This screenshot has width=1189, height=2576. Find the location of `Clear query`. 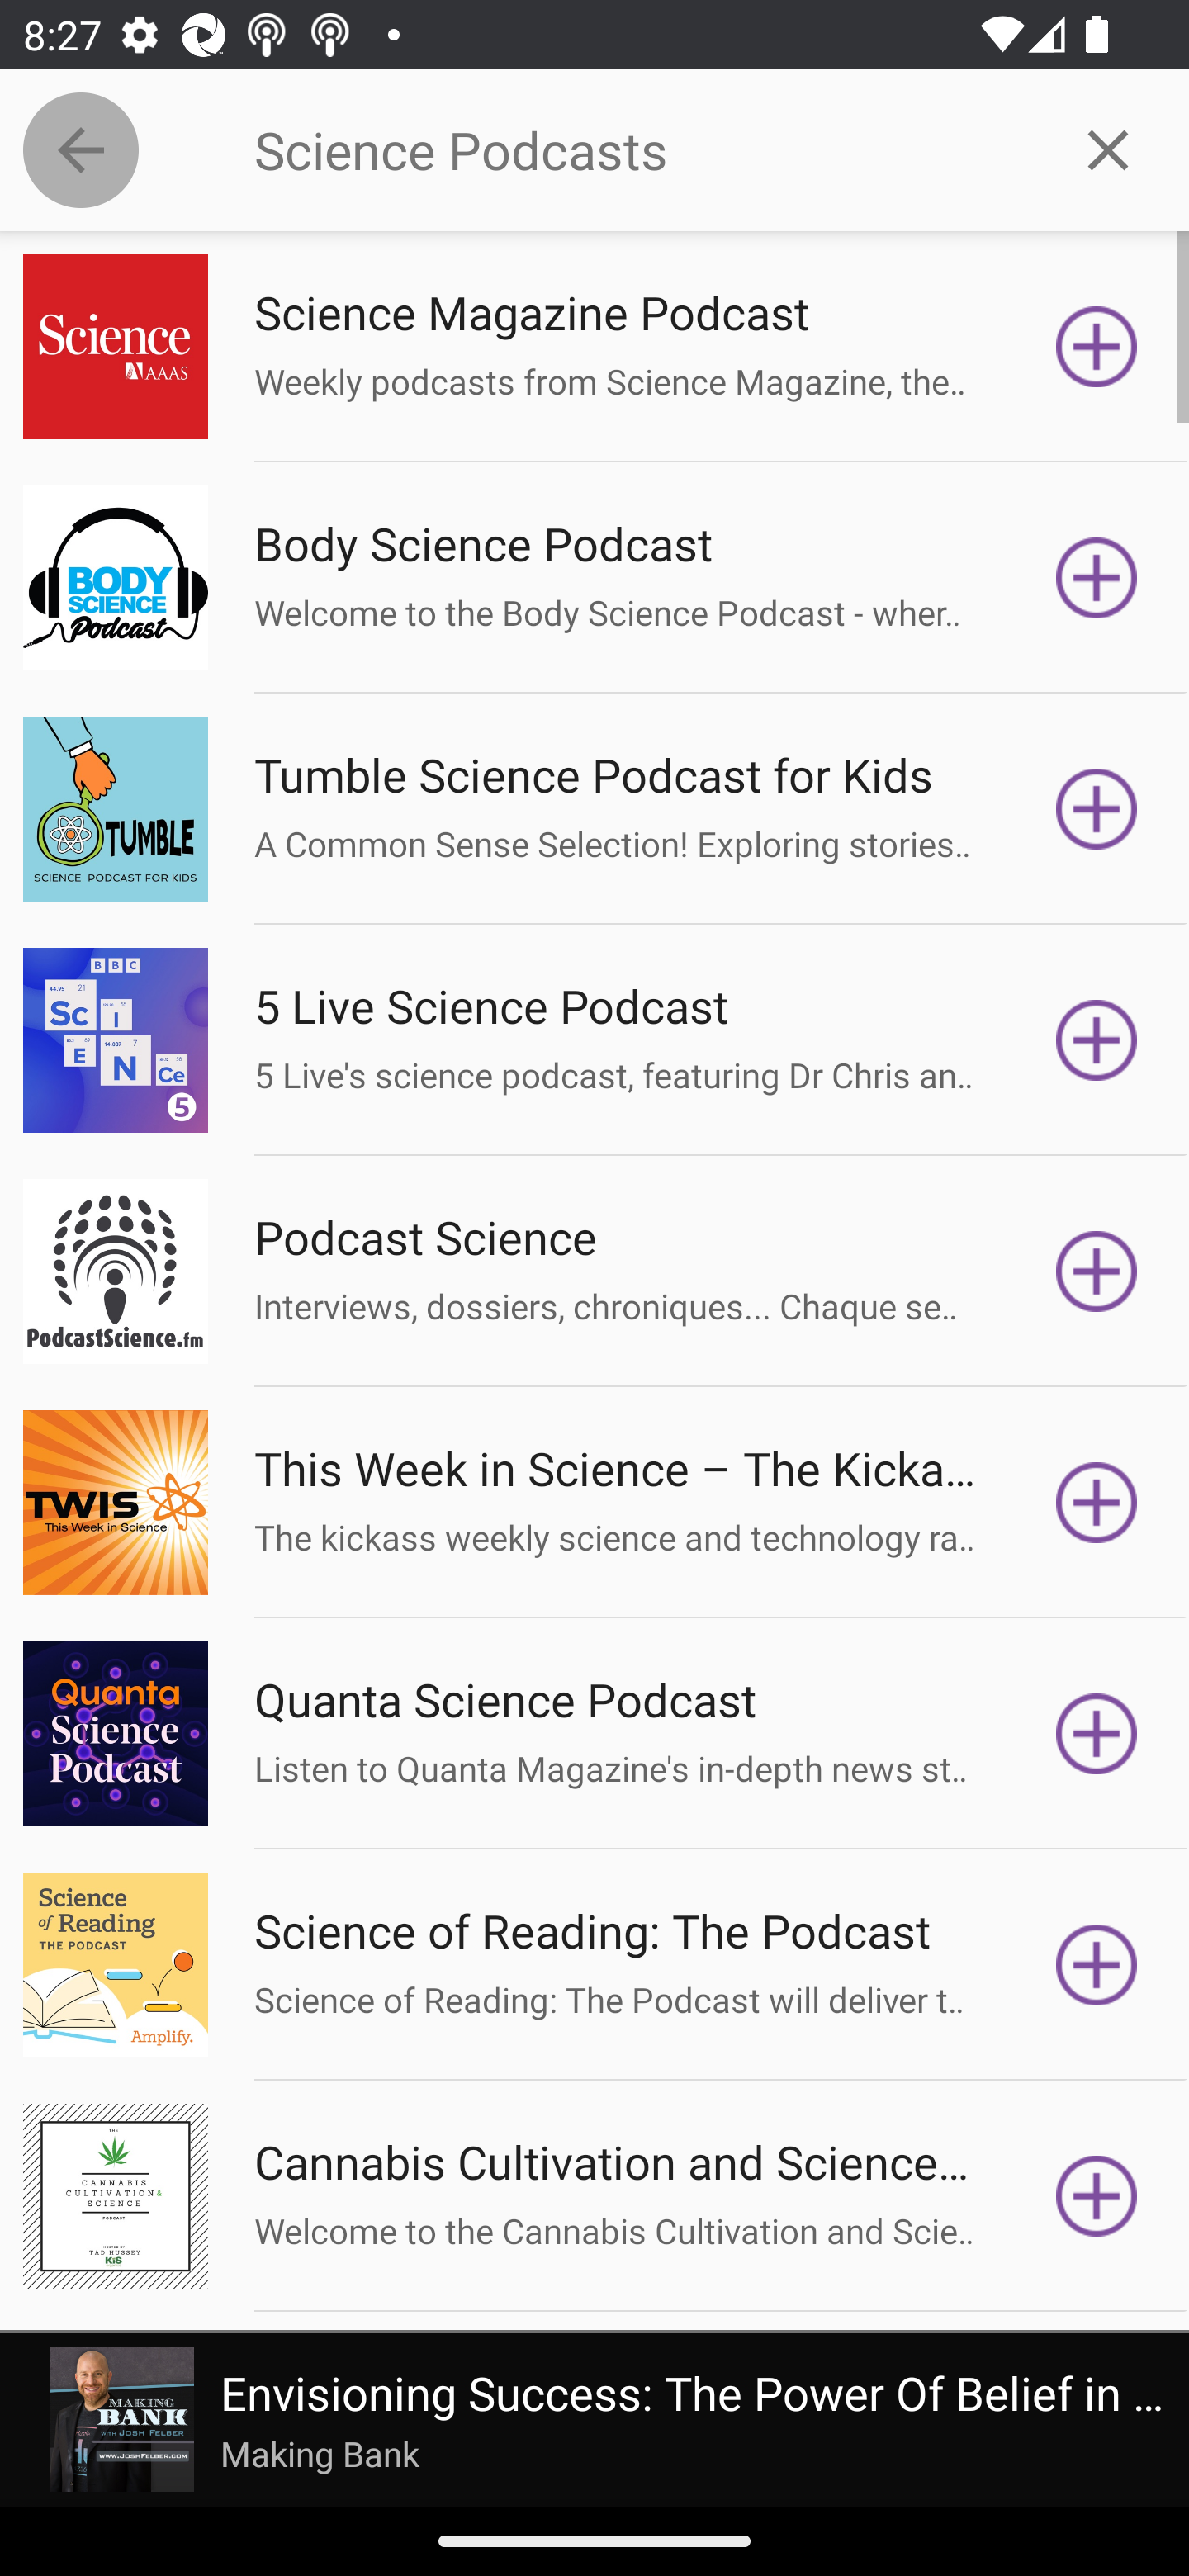

Clear query is located at coordinates (1108, 149).